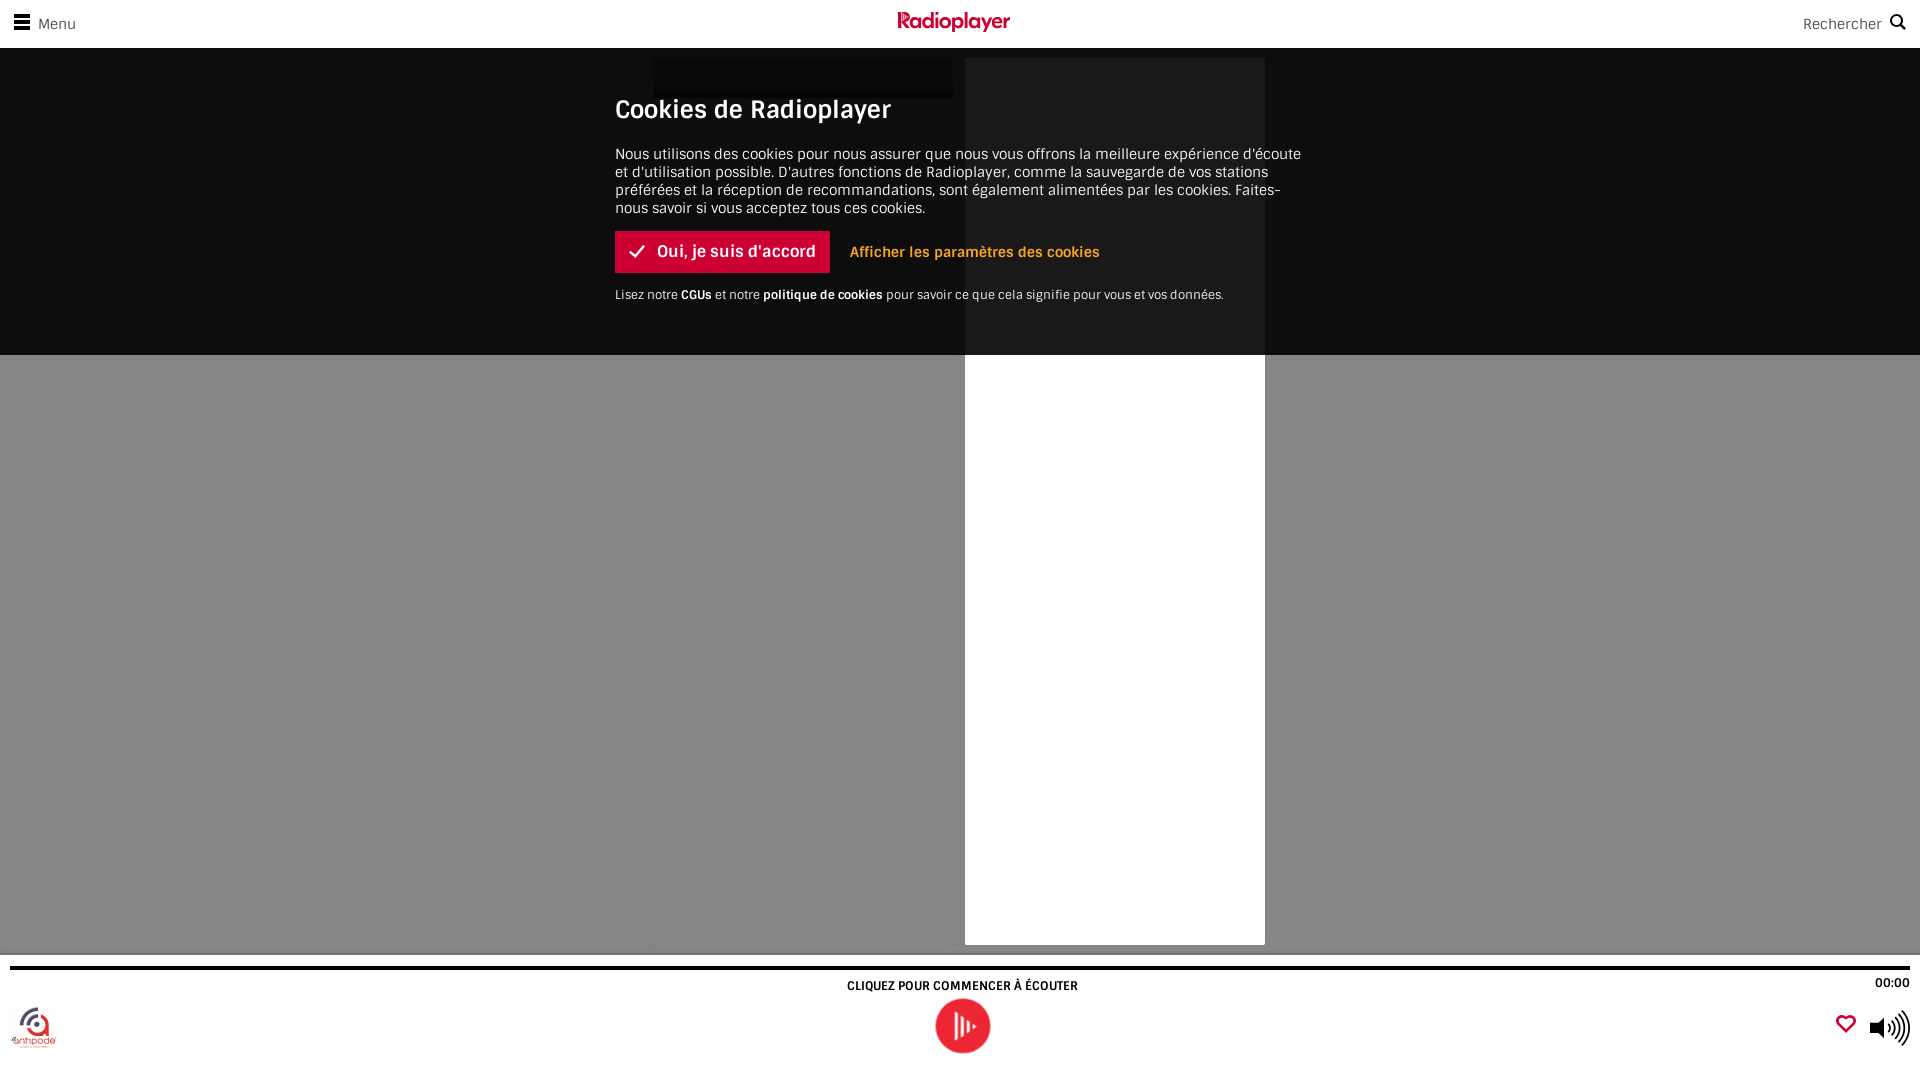  Describe the element at coordinates (823, 295) in the screenshot. I see `politique de cookies` at that location.